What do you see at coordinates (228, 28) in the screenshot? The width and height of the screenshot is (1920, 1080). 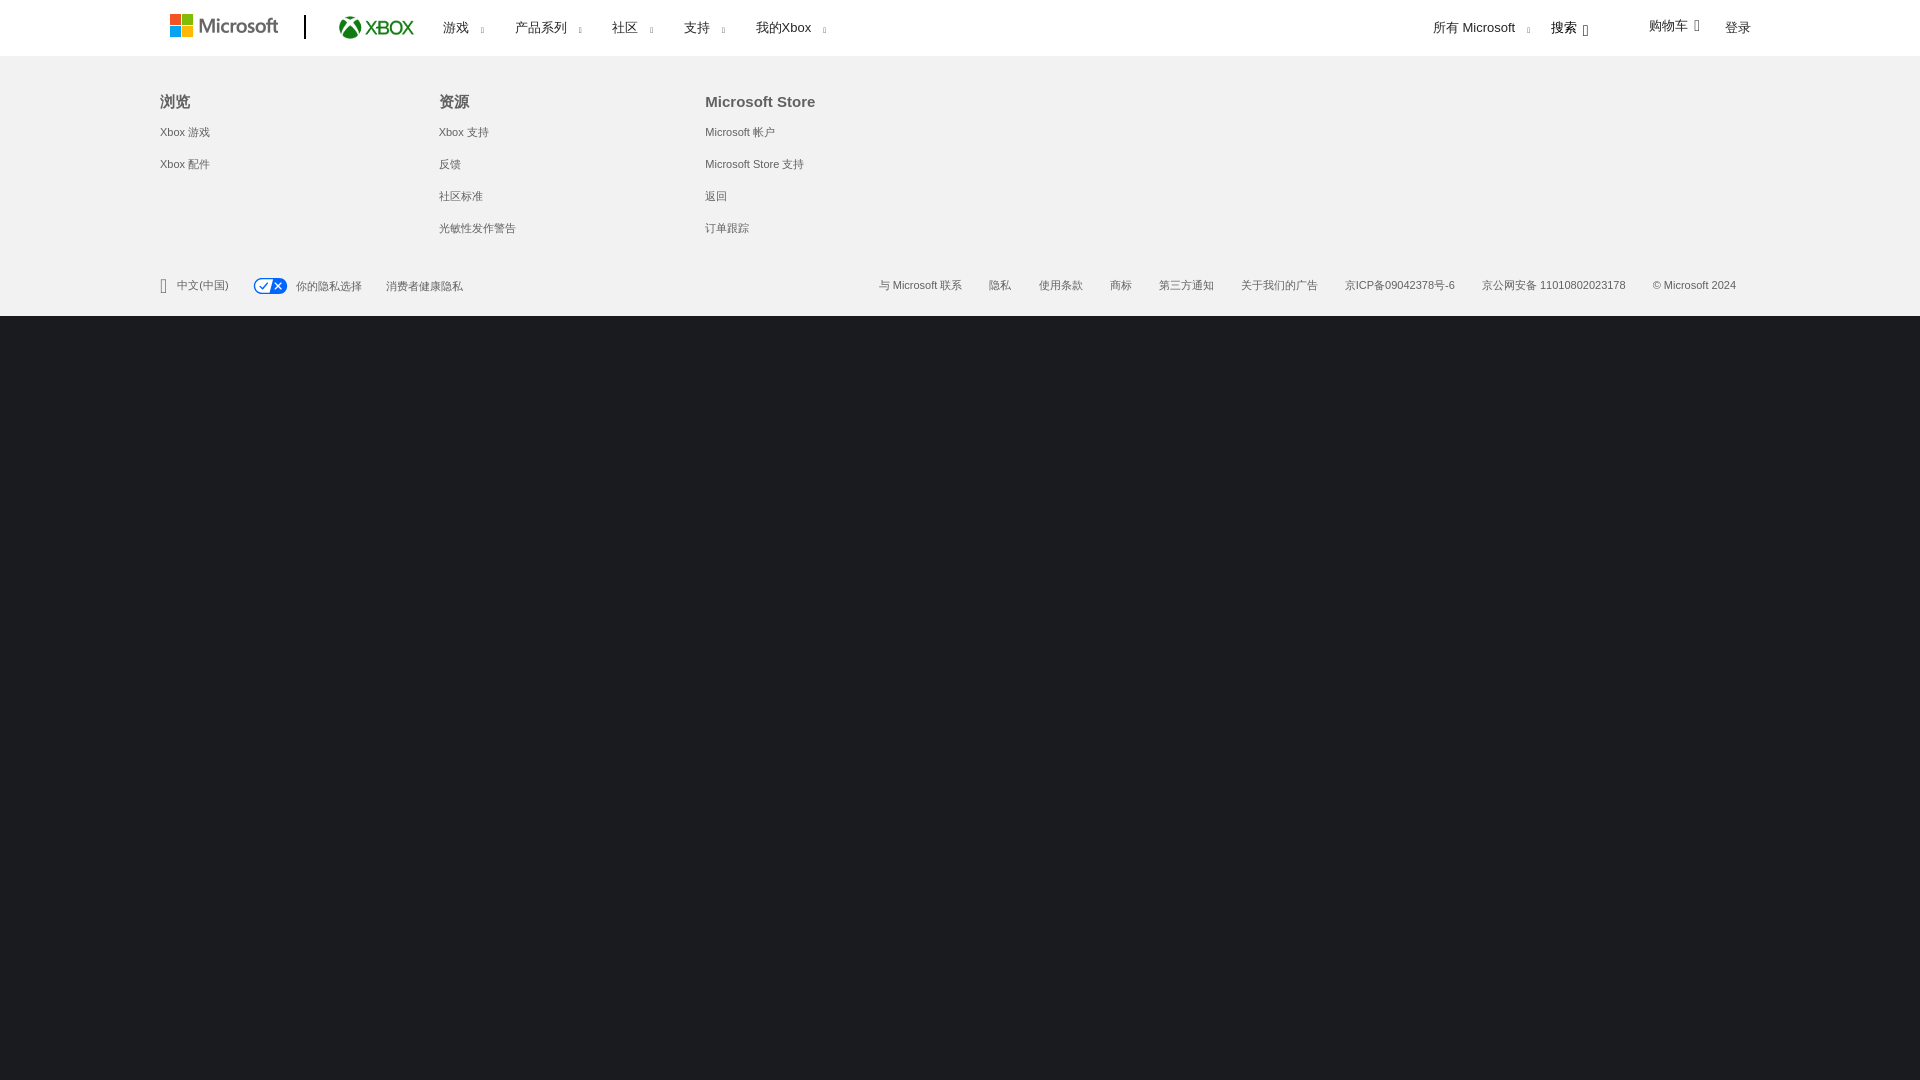 I see `Microsoft` at bounding box center [228, 28].